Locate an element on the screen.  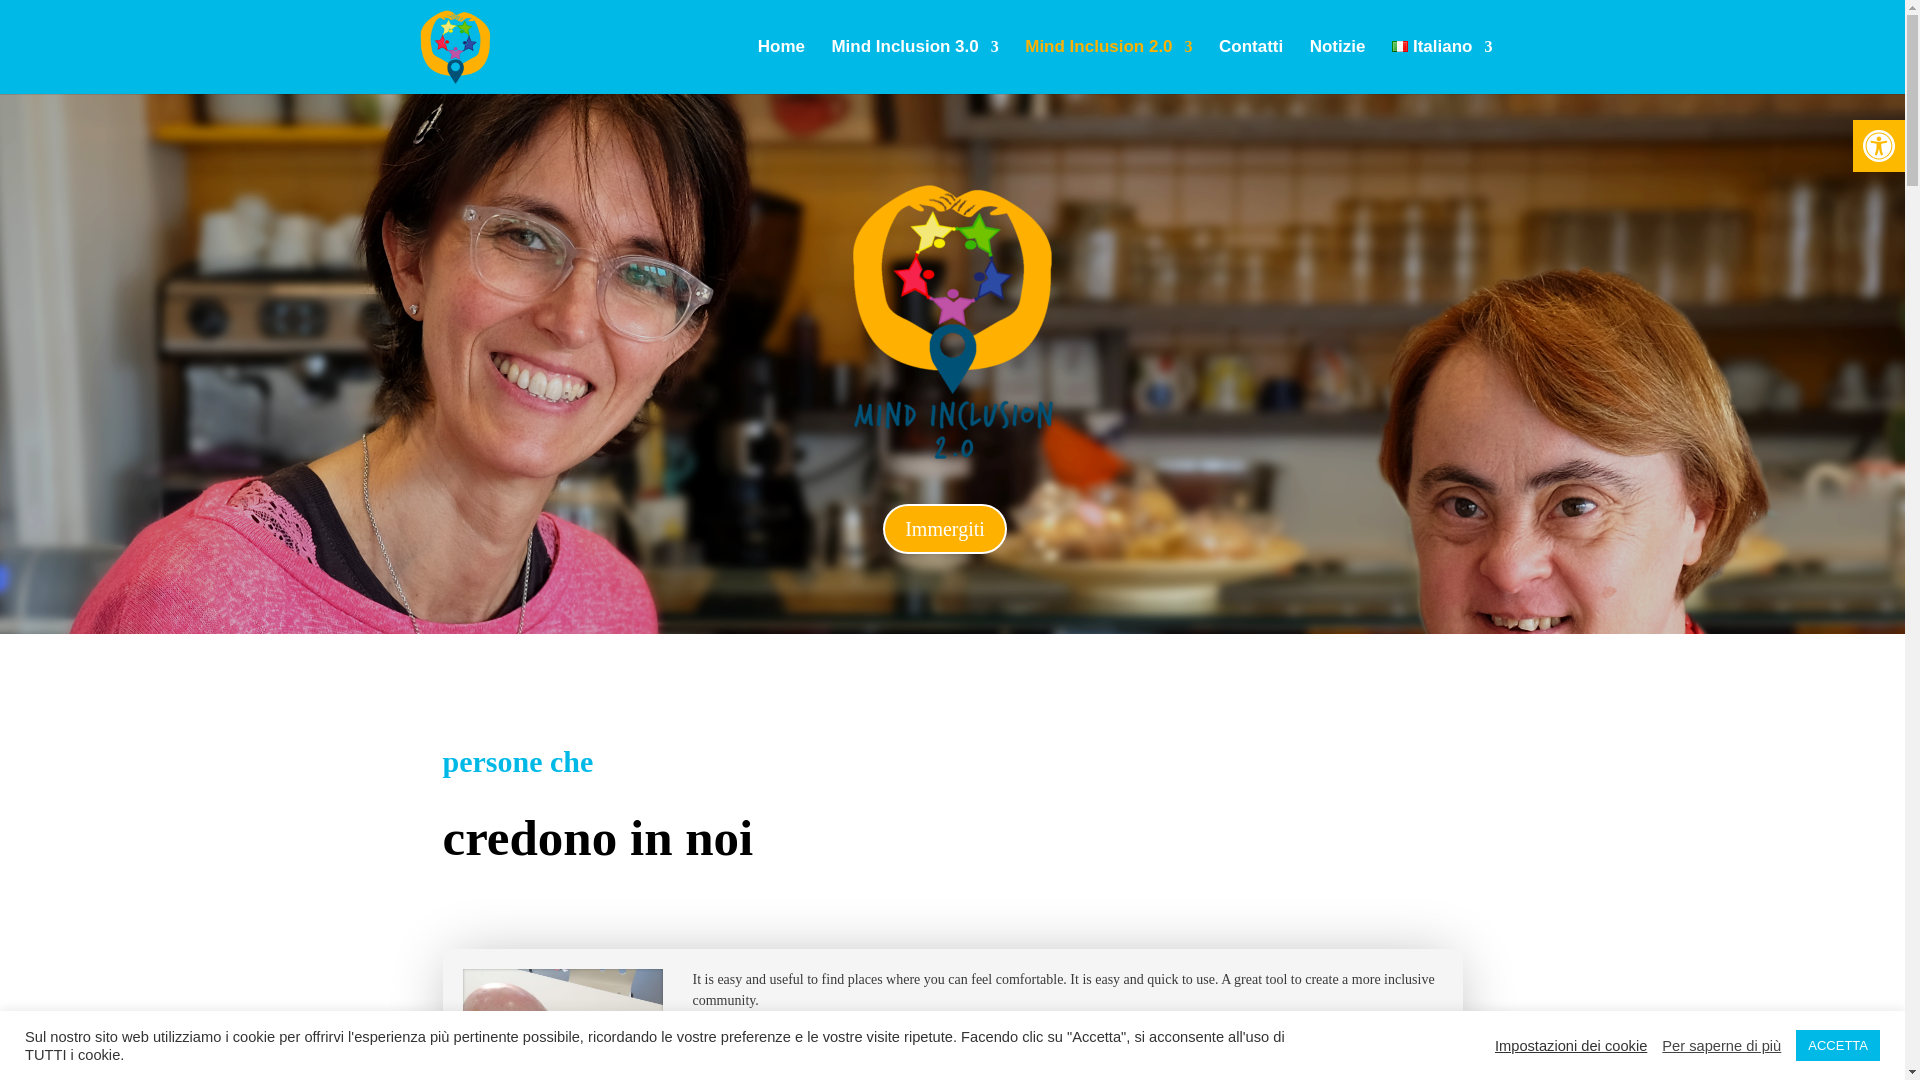
Contatti is located at coordinates (1250, 66).